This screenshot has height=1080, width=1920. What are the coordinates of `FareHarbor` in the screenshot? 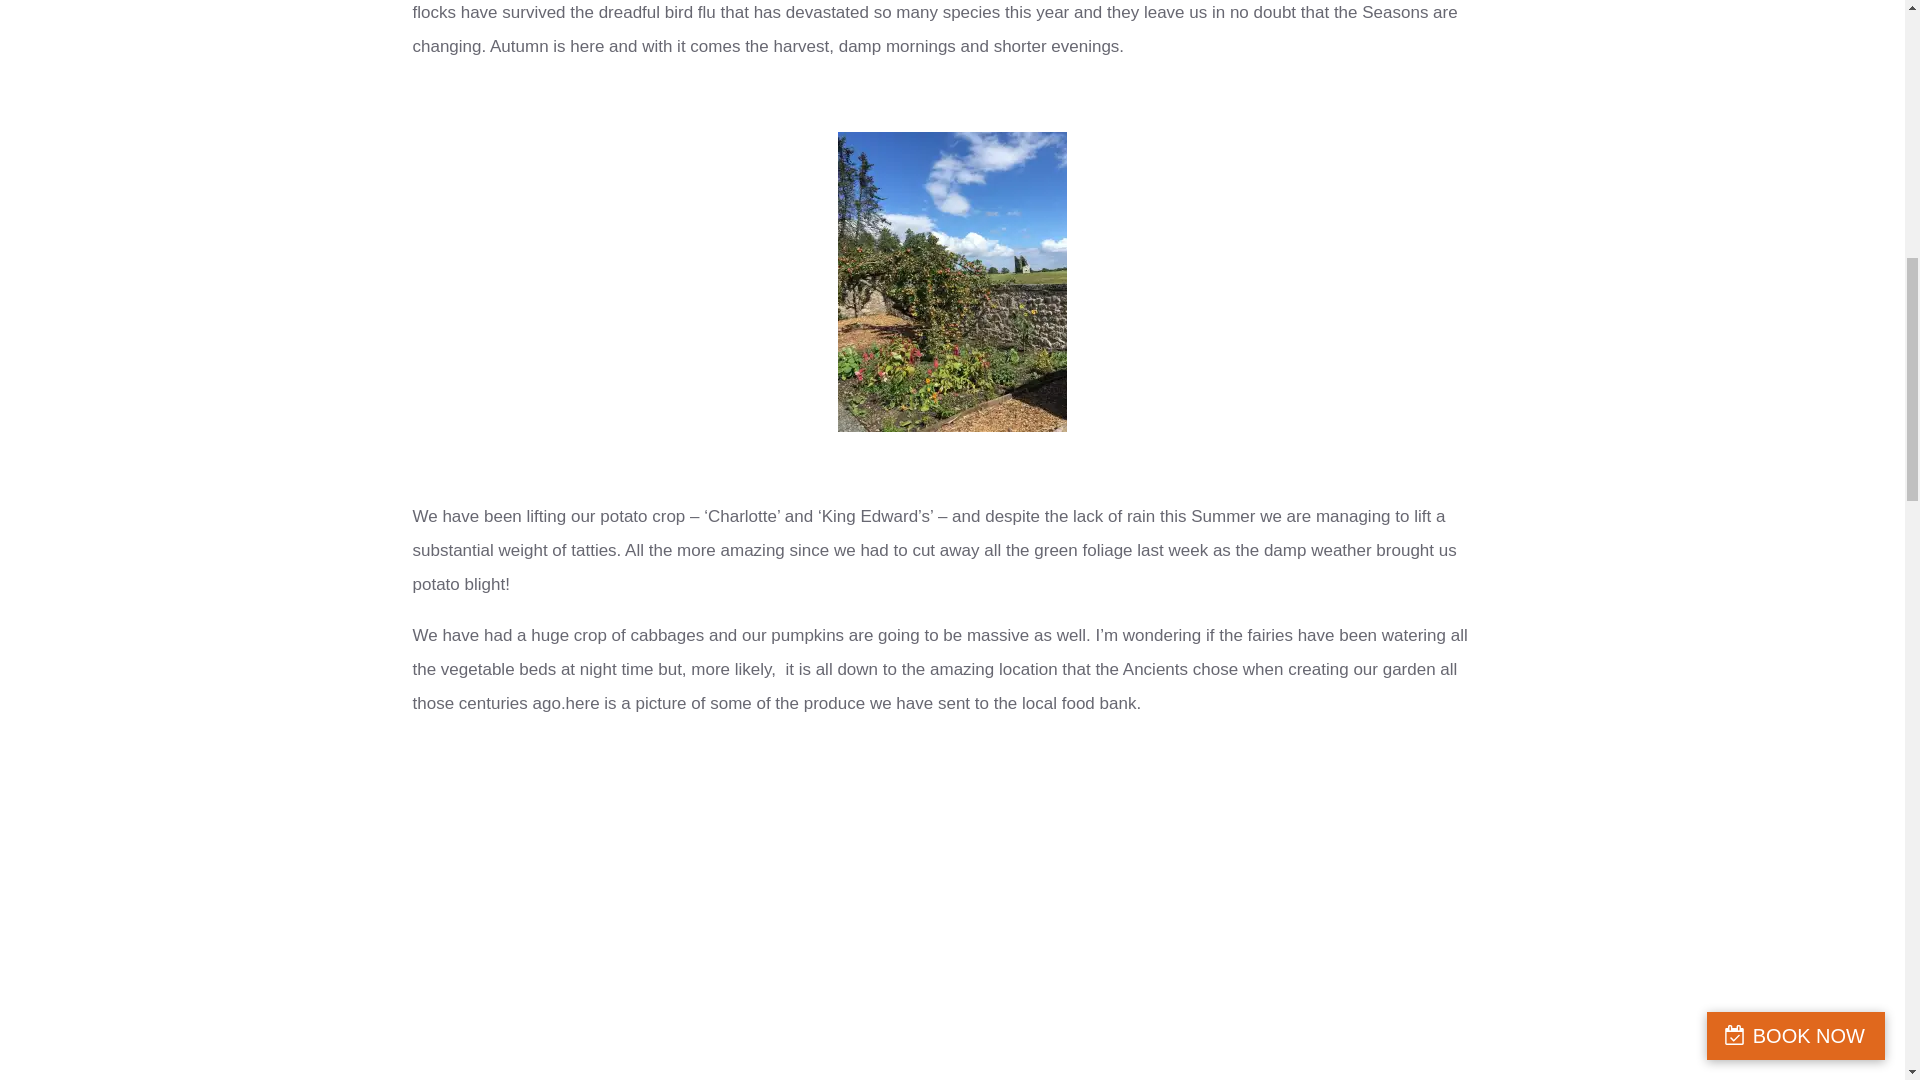 It's located at (1770, 85).